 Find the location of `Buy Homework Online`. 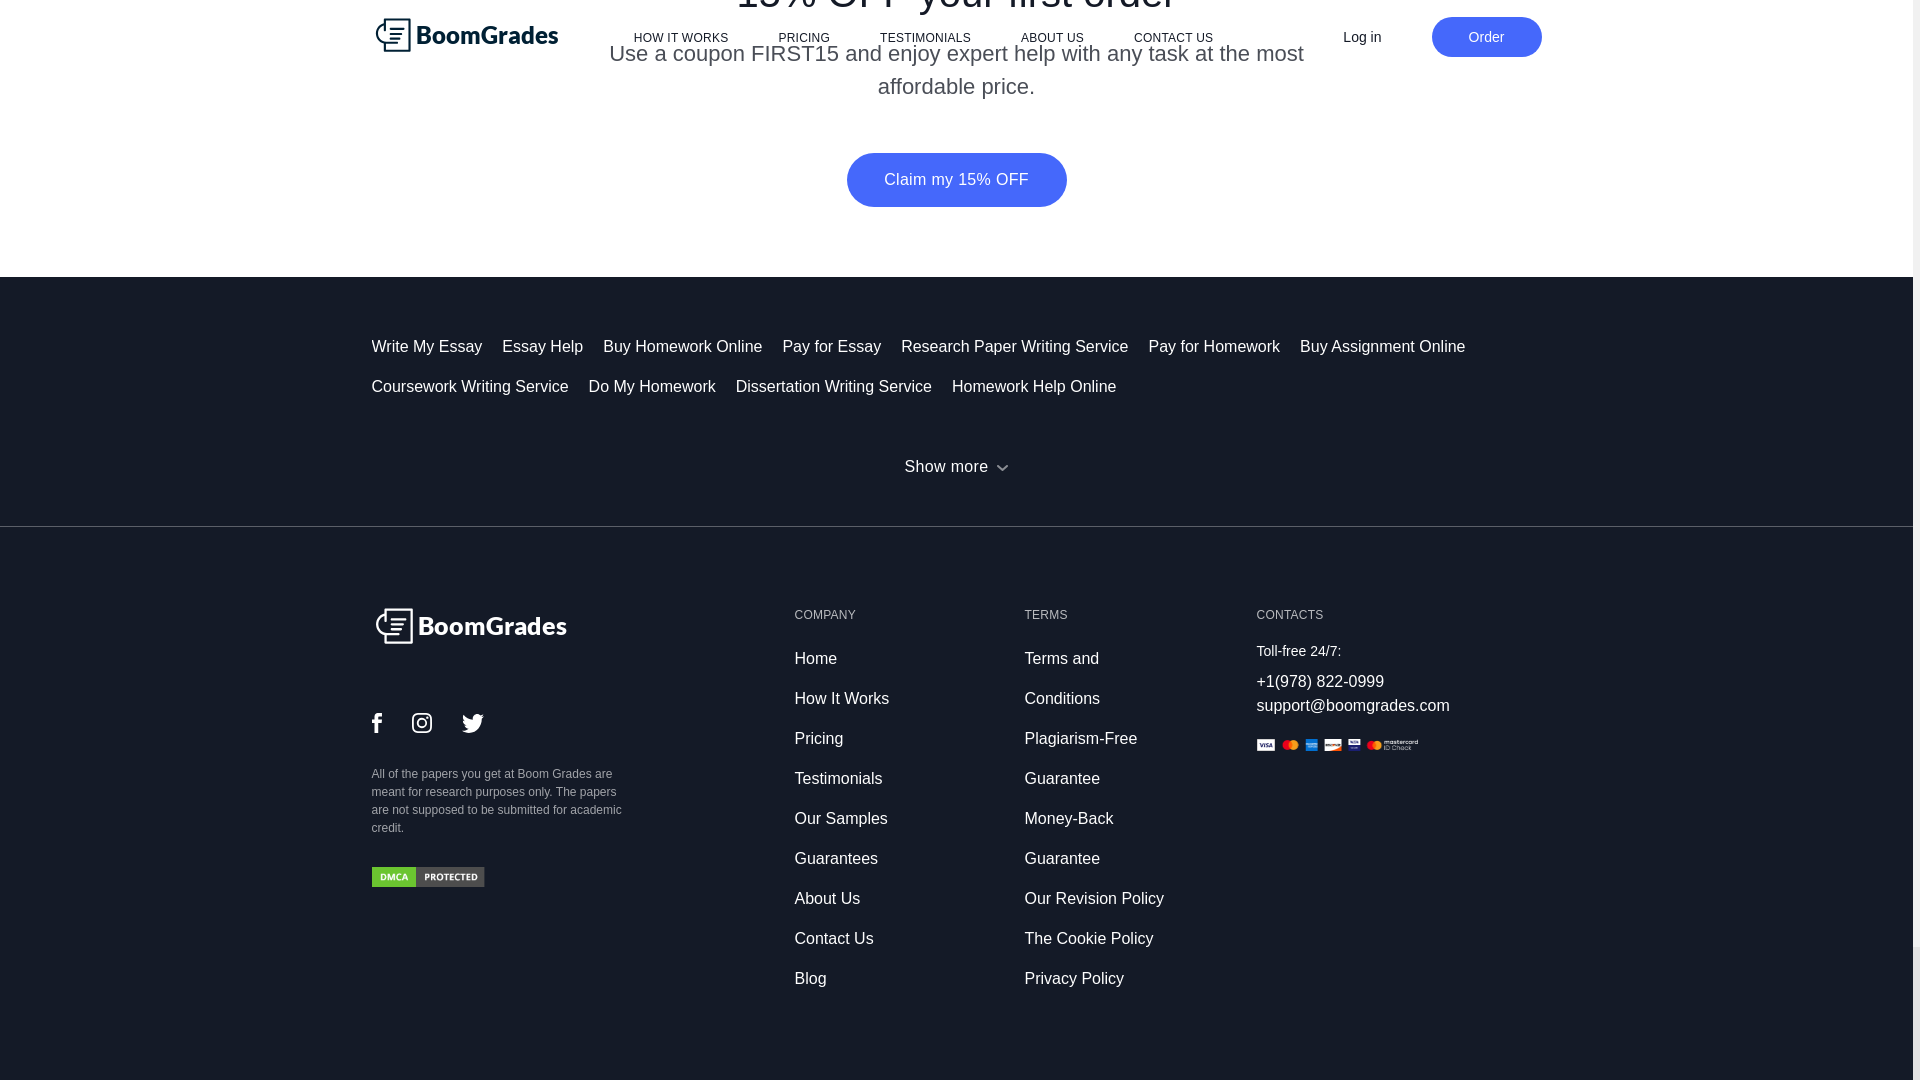

Buy Homework Online is located at coordinates (692, 346).